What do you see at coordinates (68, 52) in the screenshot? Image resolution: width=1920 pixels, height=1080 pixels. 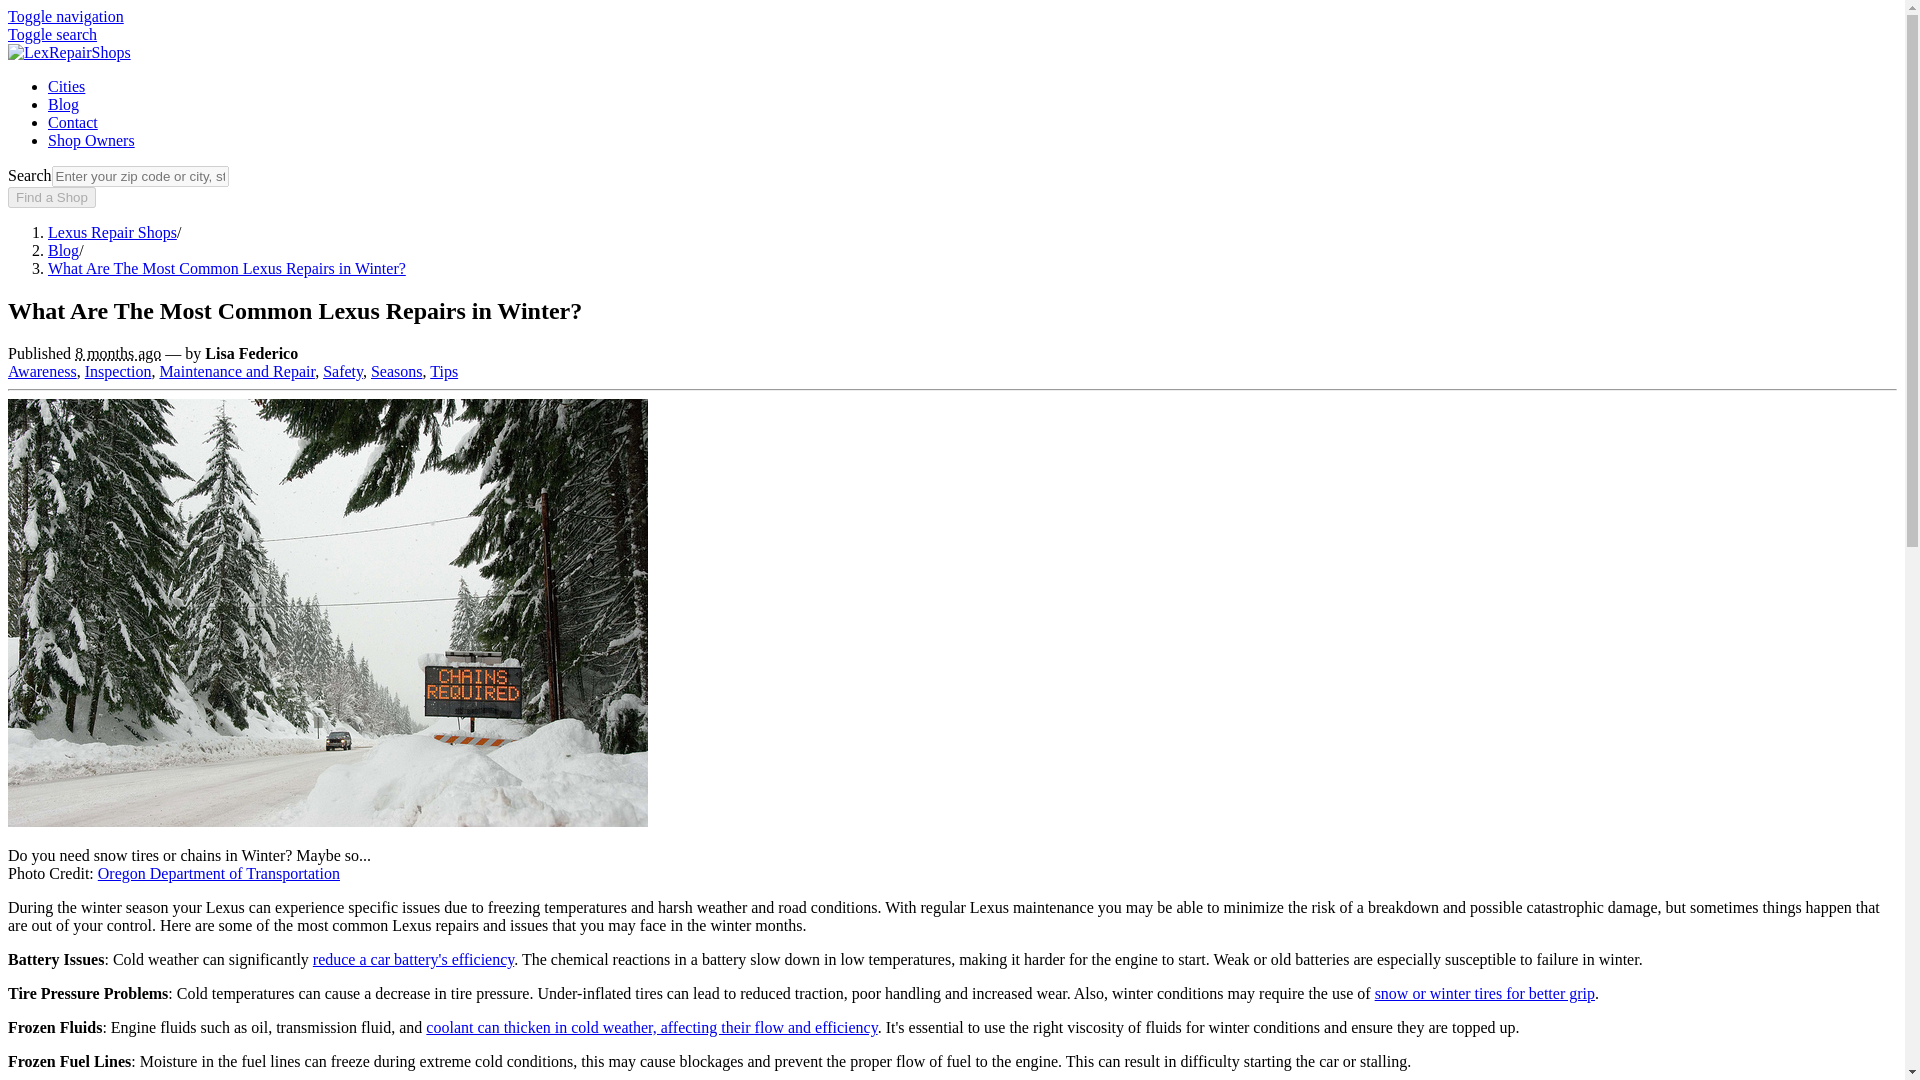 I see `LexRepairShops` at bounding box center [68, 52].